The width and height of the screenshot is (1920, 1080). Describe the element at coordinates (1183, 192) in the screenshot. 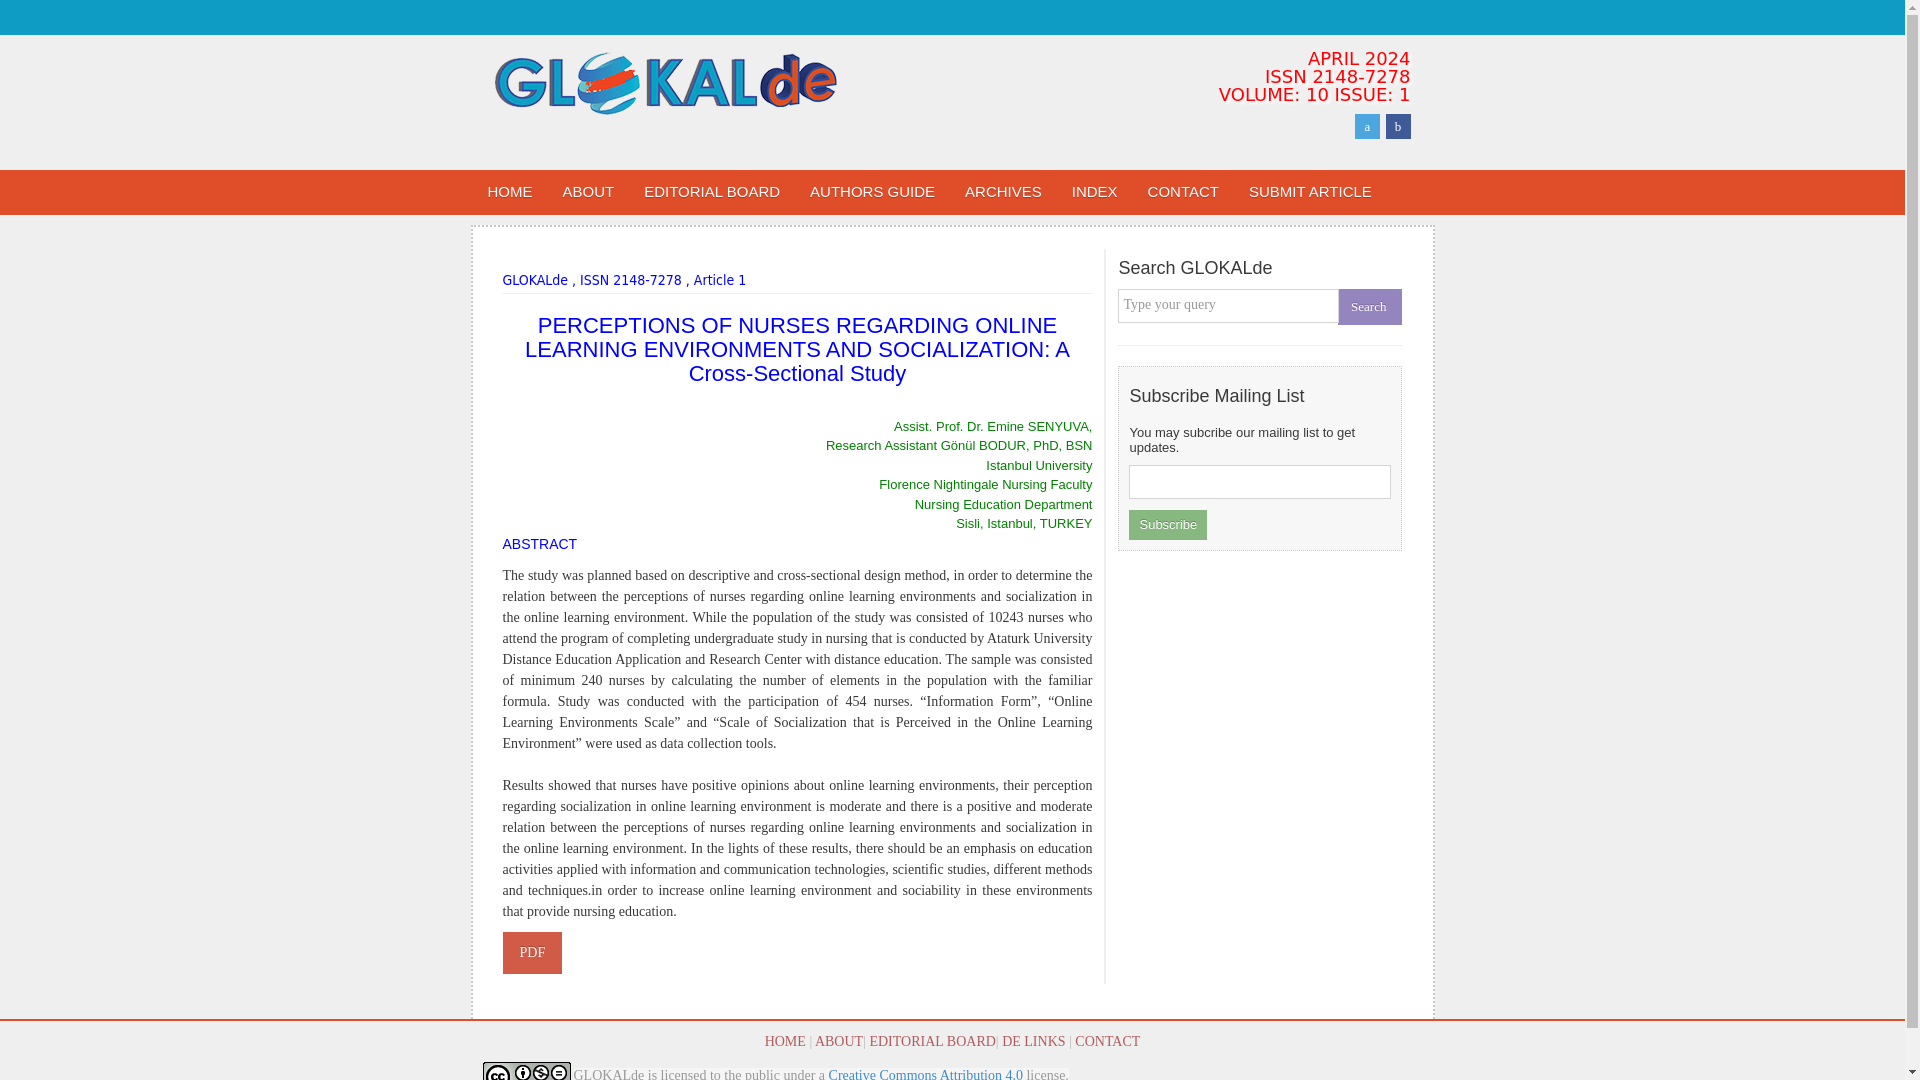

I see `Contact` at that location.